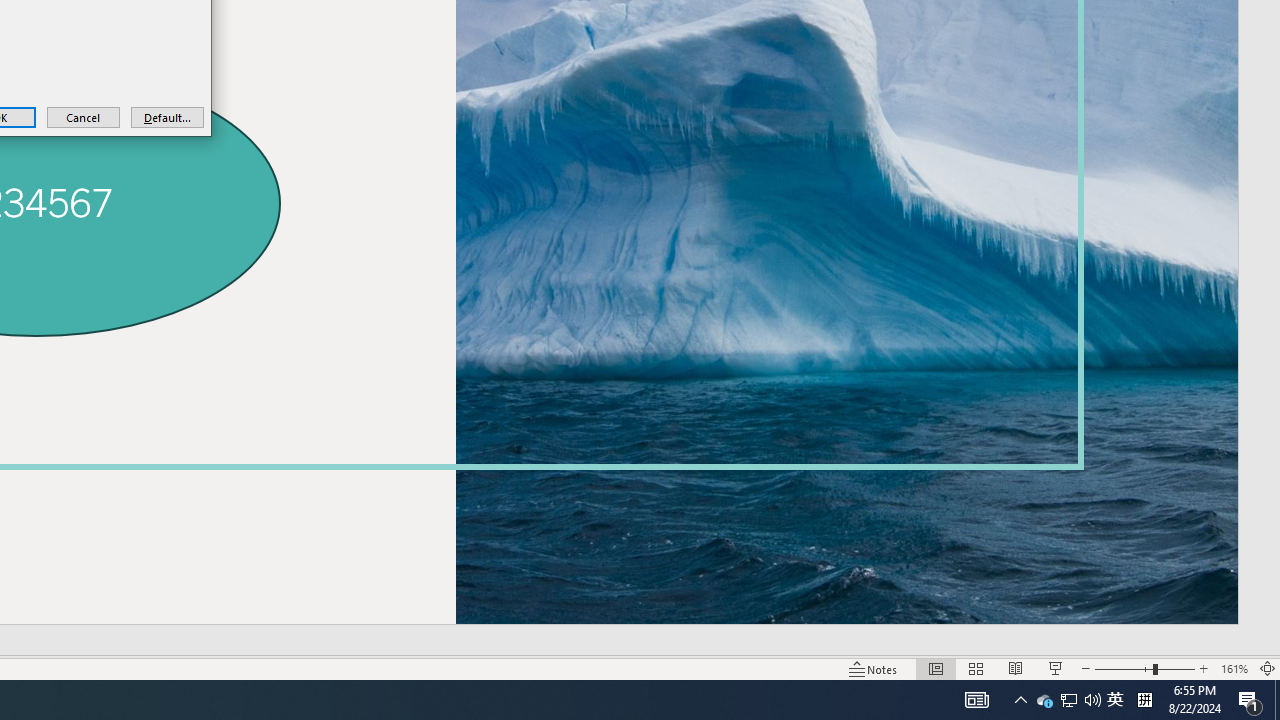 The image size is (1280, 720). I want to click on AutomationID: 4105, so click(976, 700).